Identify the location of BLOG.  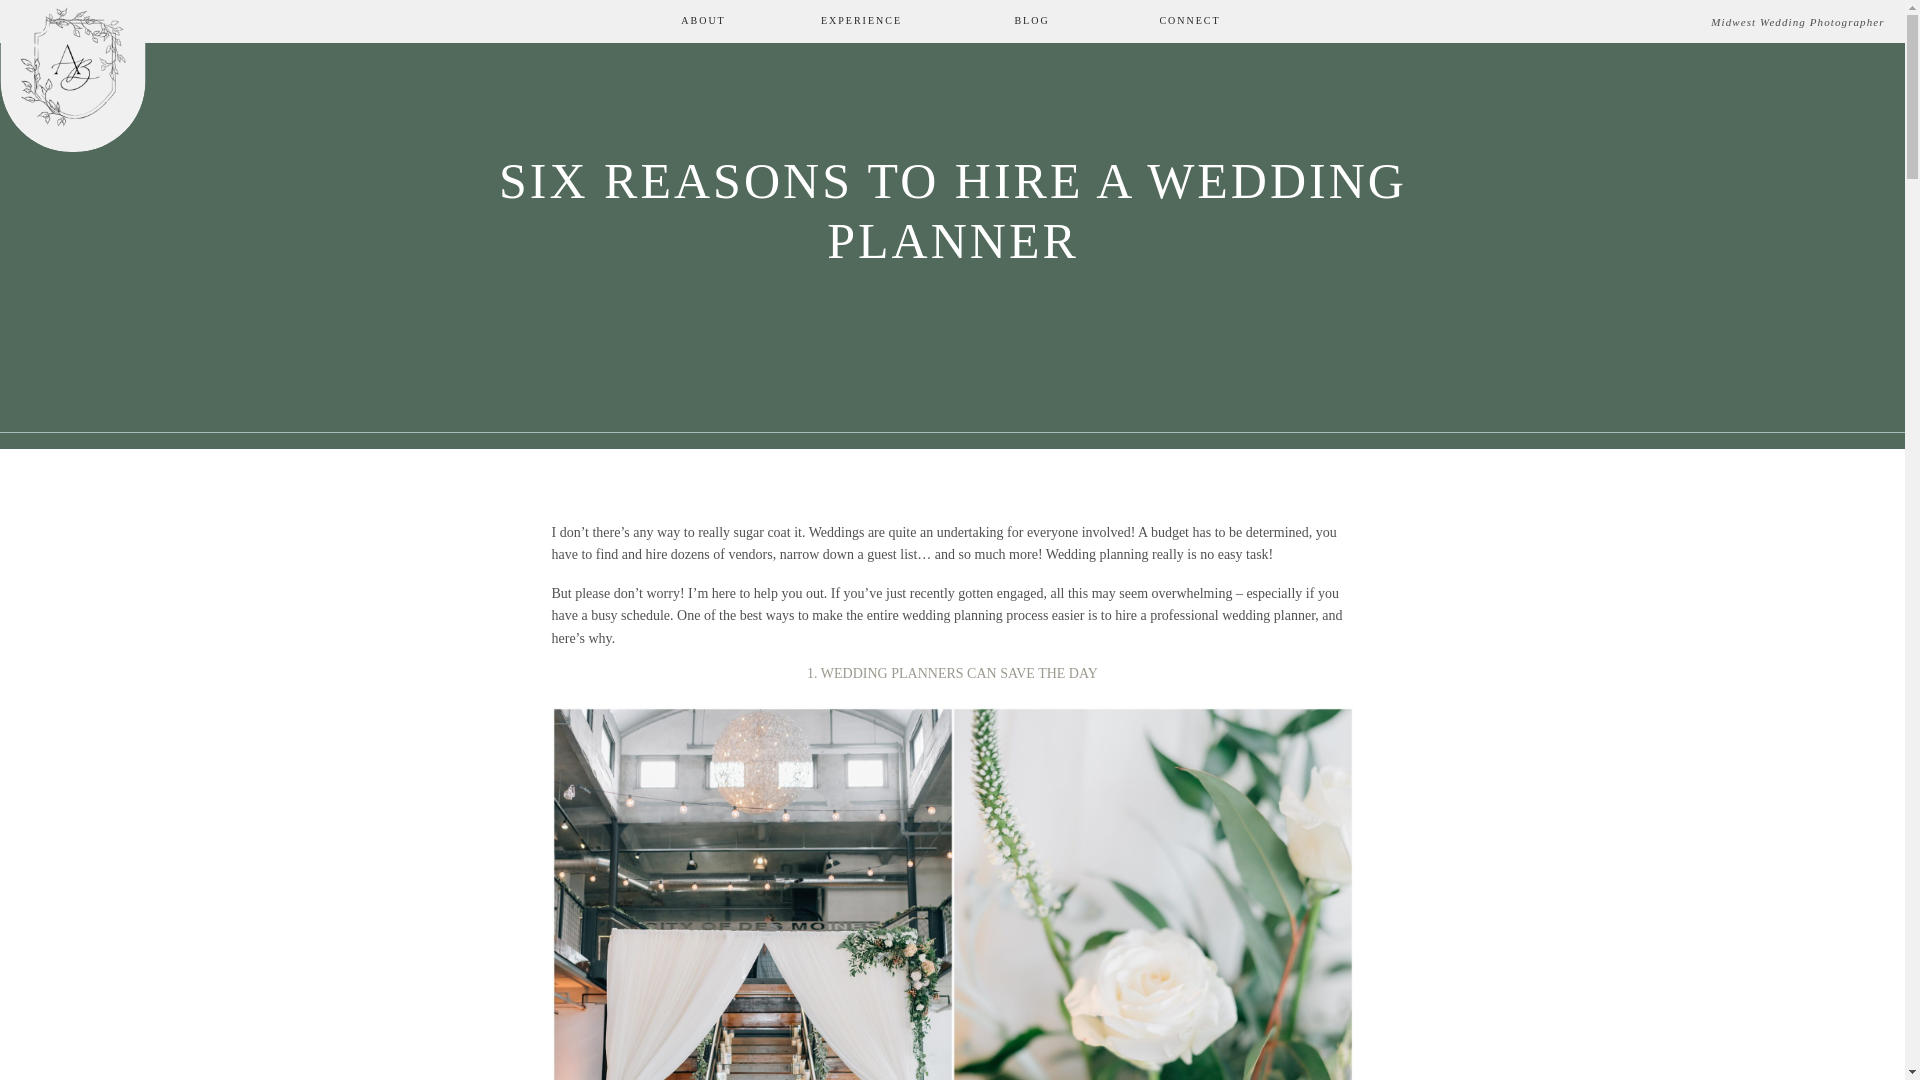
(1032, 22).